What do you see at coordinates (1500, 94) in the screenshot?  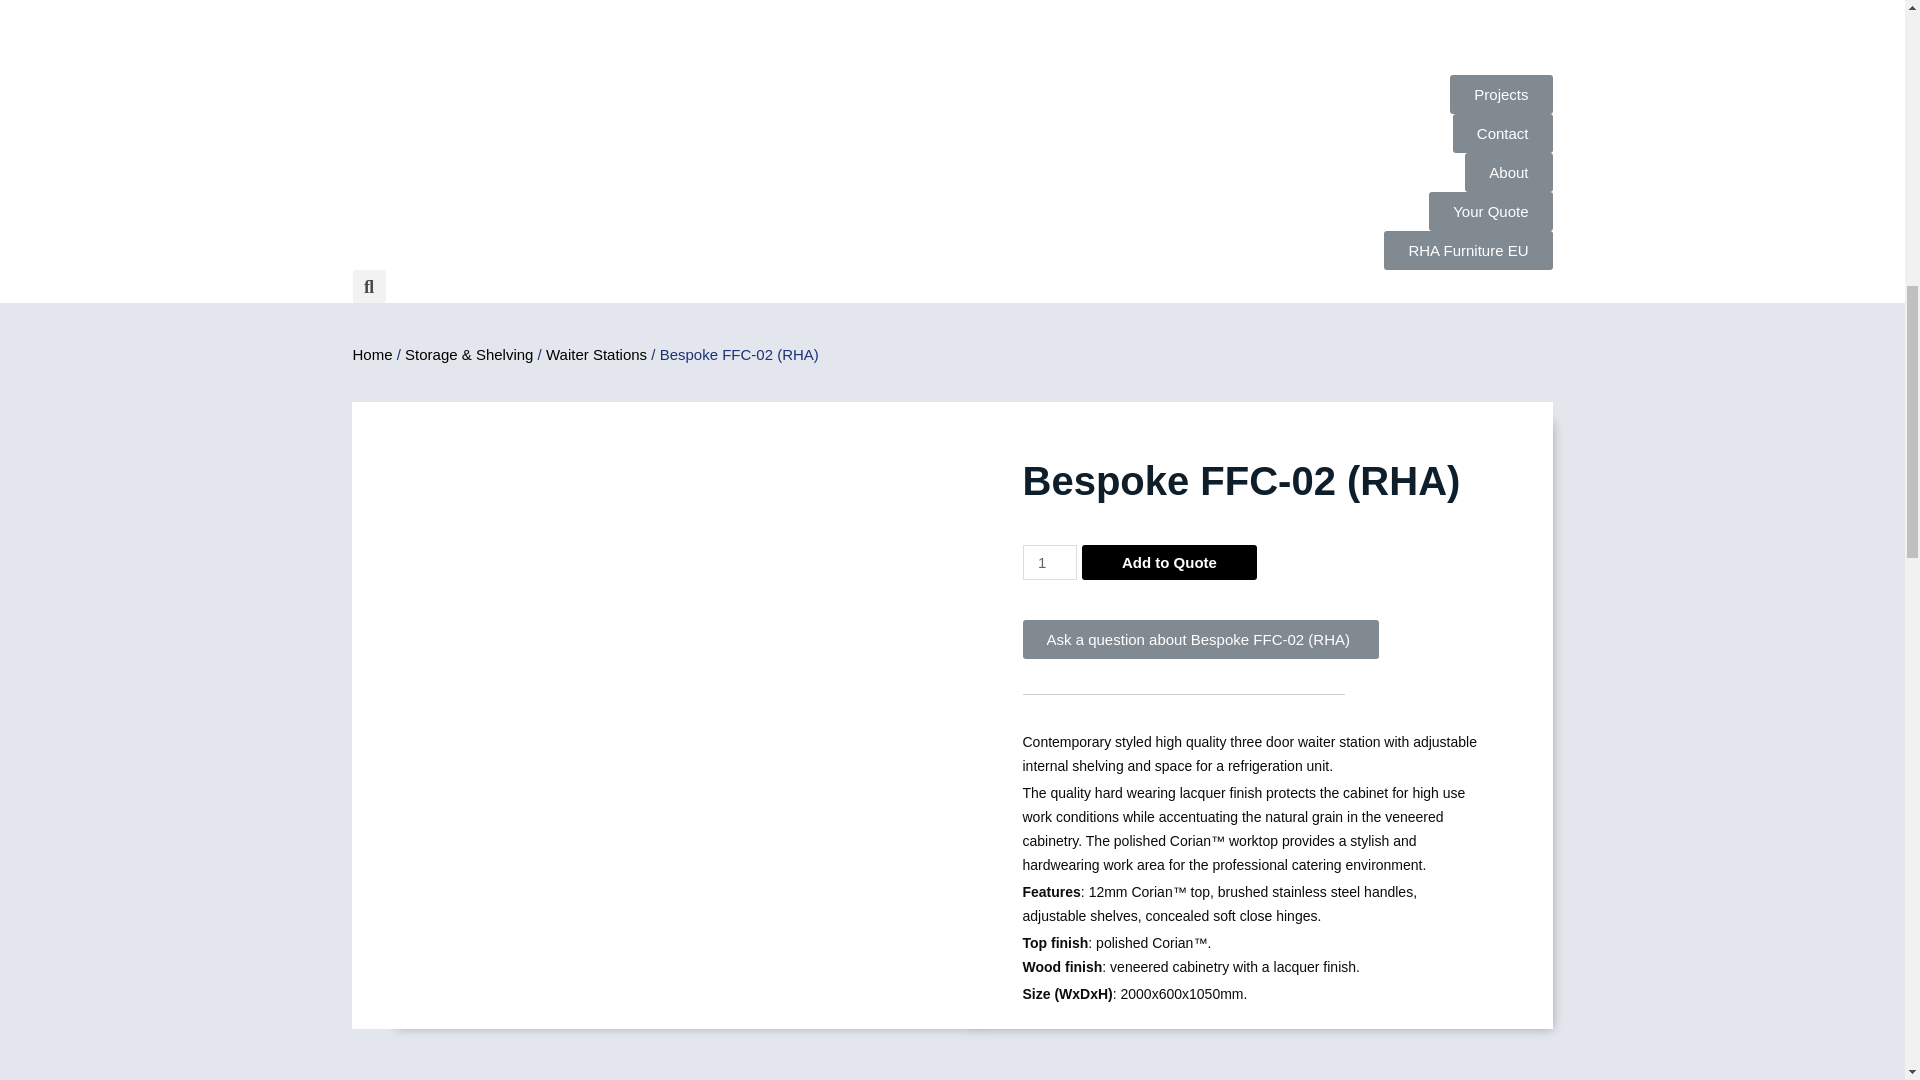 I see `Projects` at bounding box center [1500, 94].